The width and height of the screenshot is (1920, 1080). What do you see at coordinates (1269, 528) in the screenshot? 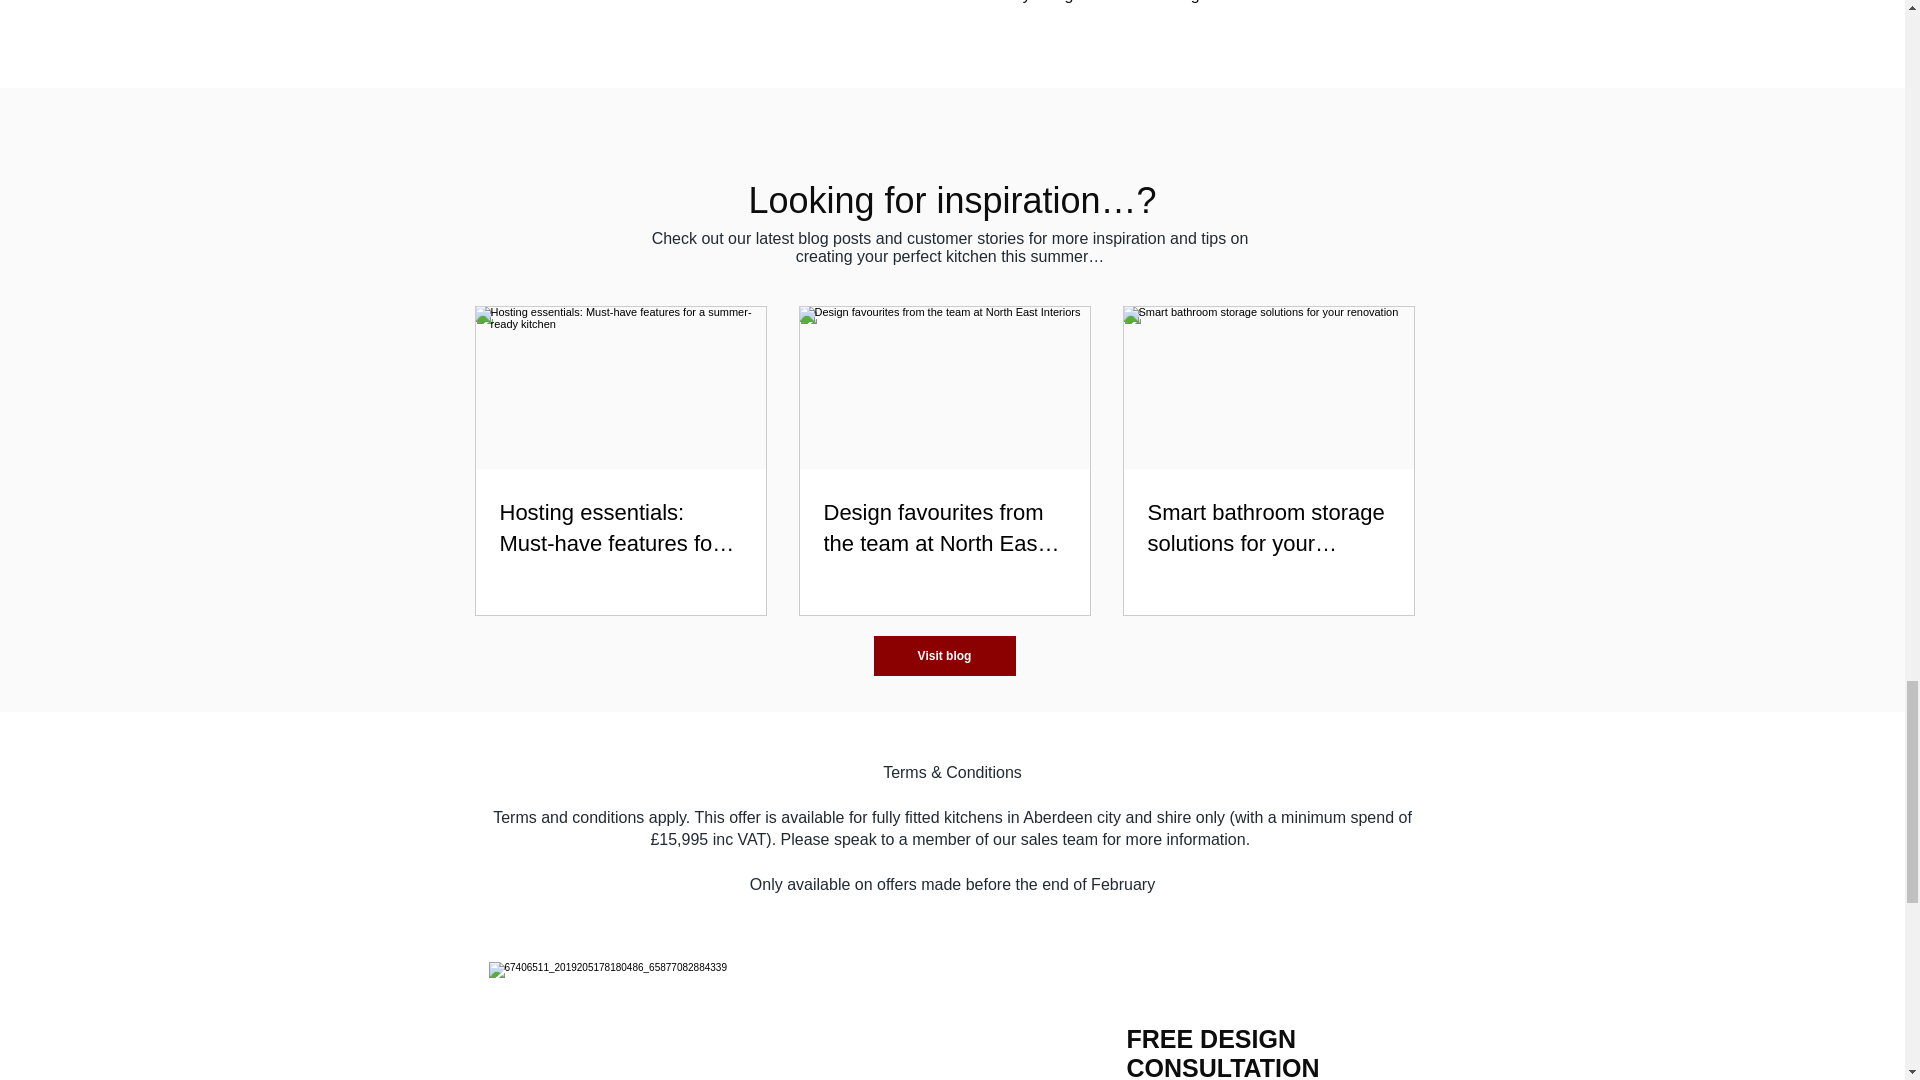
I see `Smart bathroom storage solutions for your renovation` at bounding box center [1269, 528].